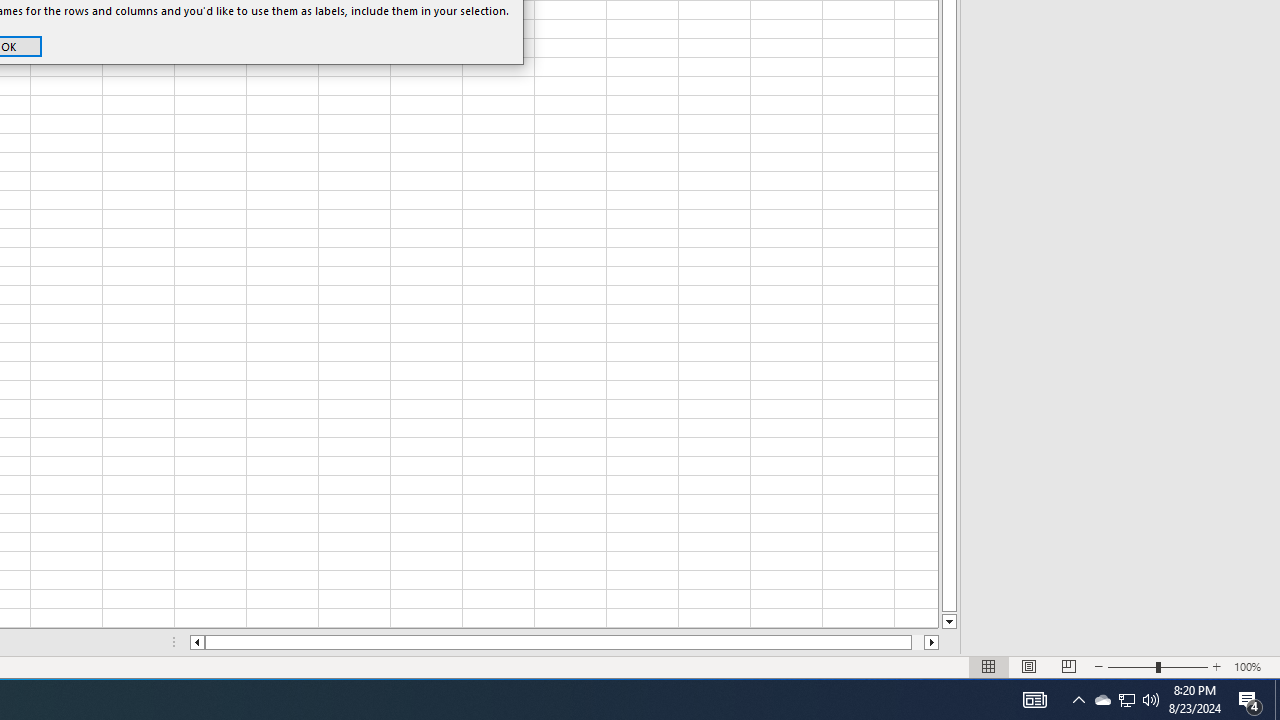 This screenshot has height=720, width=1280. What do you see at coordinates (1277, 700) in the screenshot?
I see `Show desktop` at bounding box center [1277, 700].